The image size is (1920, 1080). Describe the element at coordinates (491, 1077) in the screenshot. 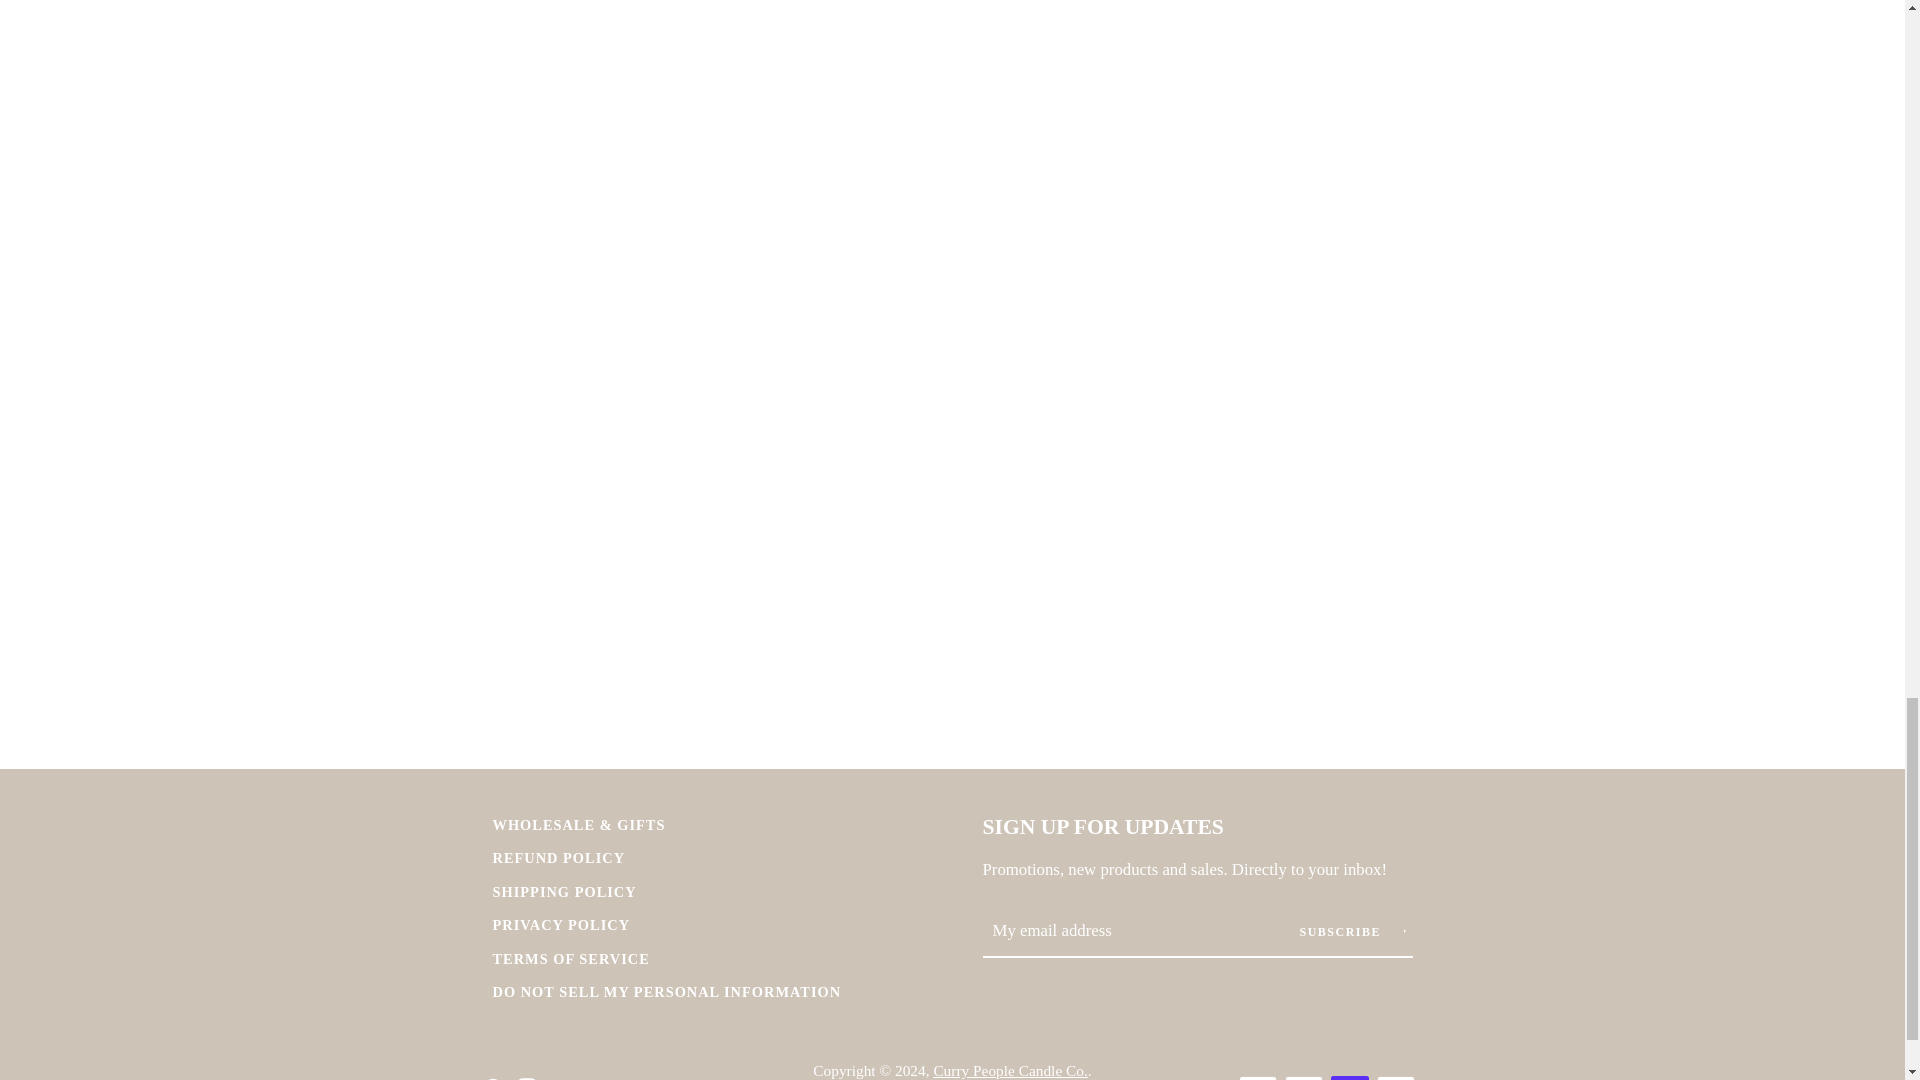

I see `Curry People Candle Co. on Pinterest` at that location.